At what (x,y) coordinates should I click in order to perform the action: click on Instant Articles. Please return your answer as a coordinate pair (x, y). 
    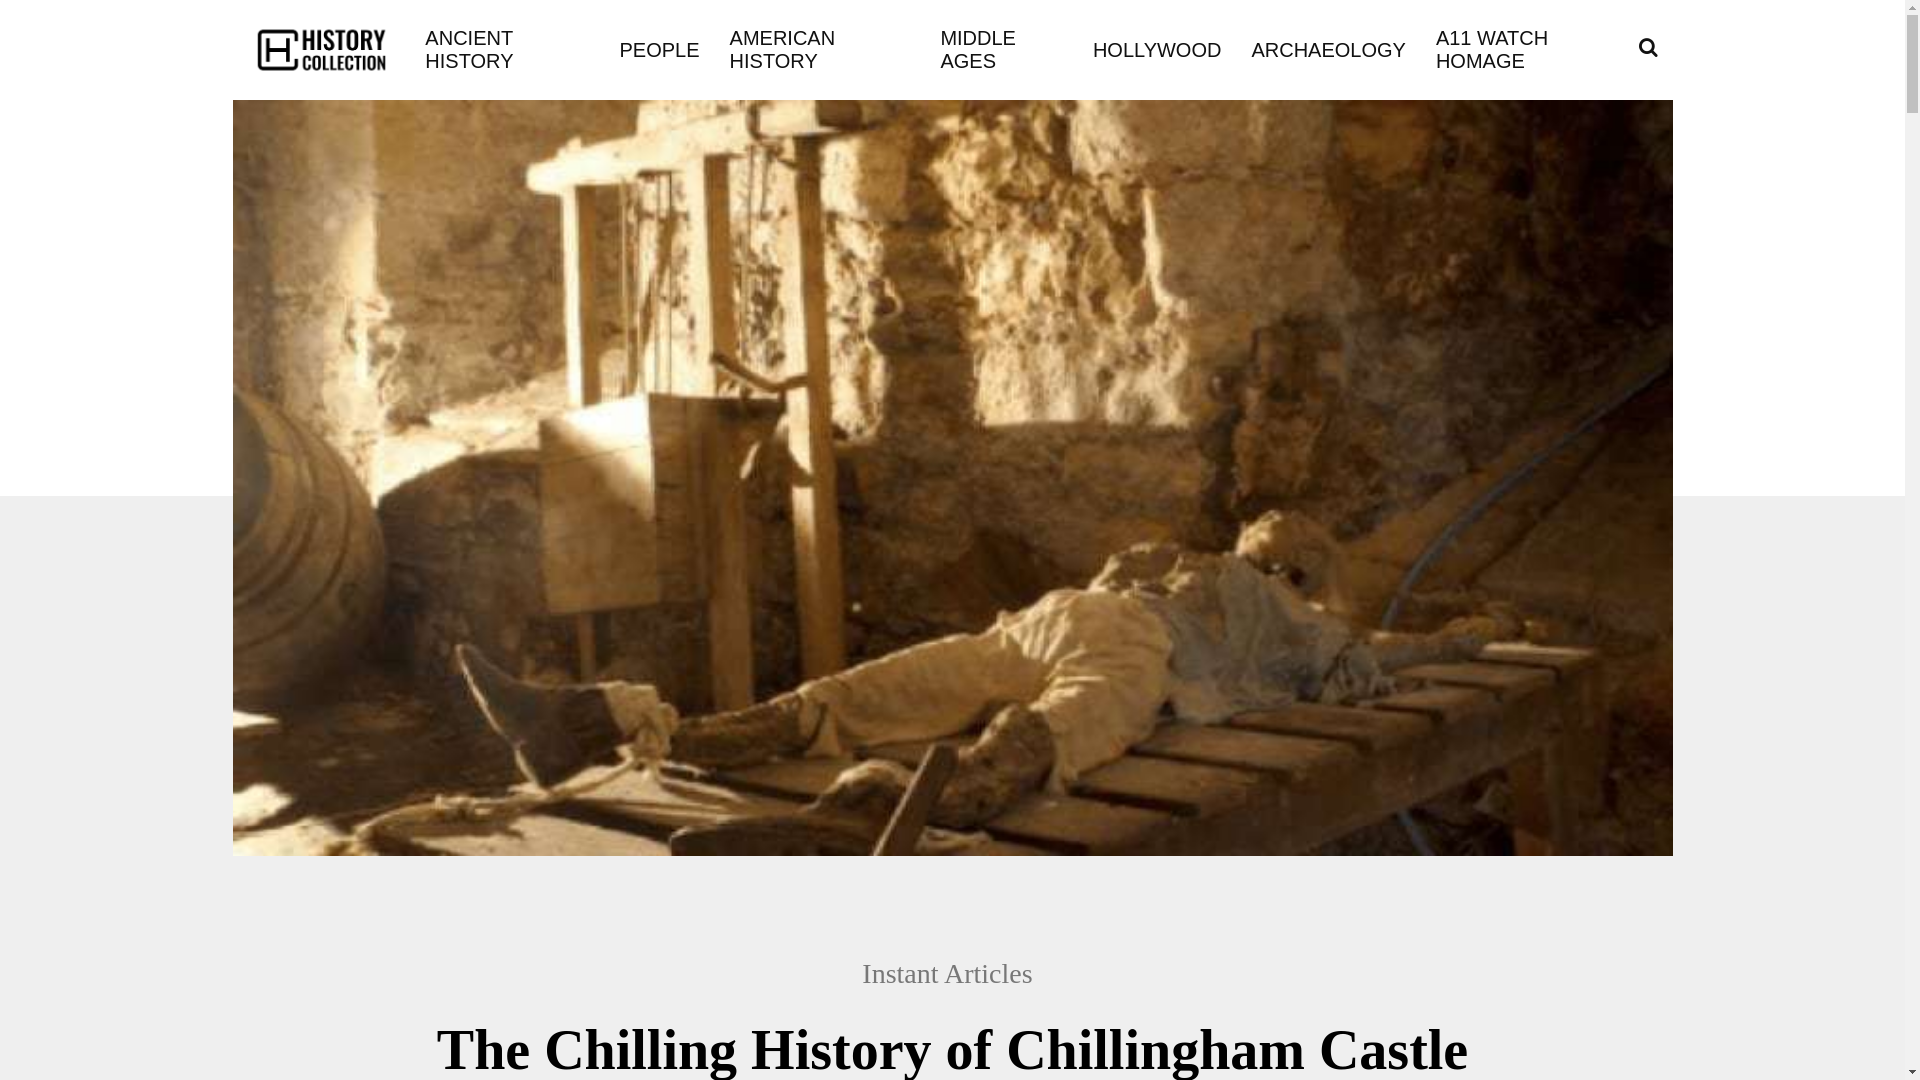
    Looking at the image, I should click on (957, 974).